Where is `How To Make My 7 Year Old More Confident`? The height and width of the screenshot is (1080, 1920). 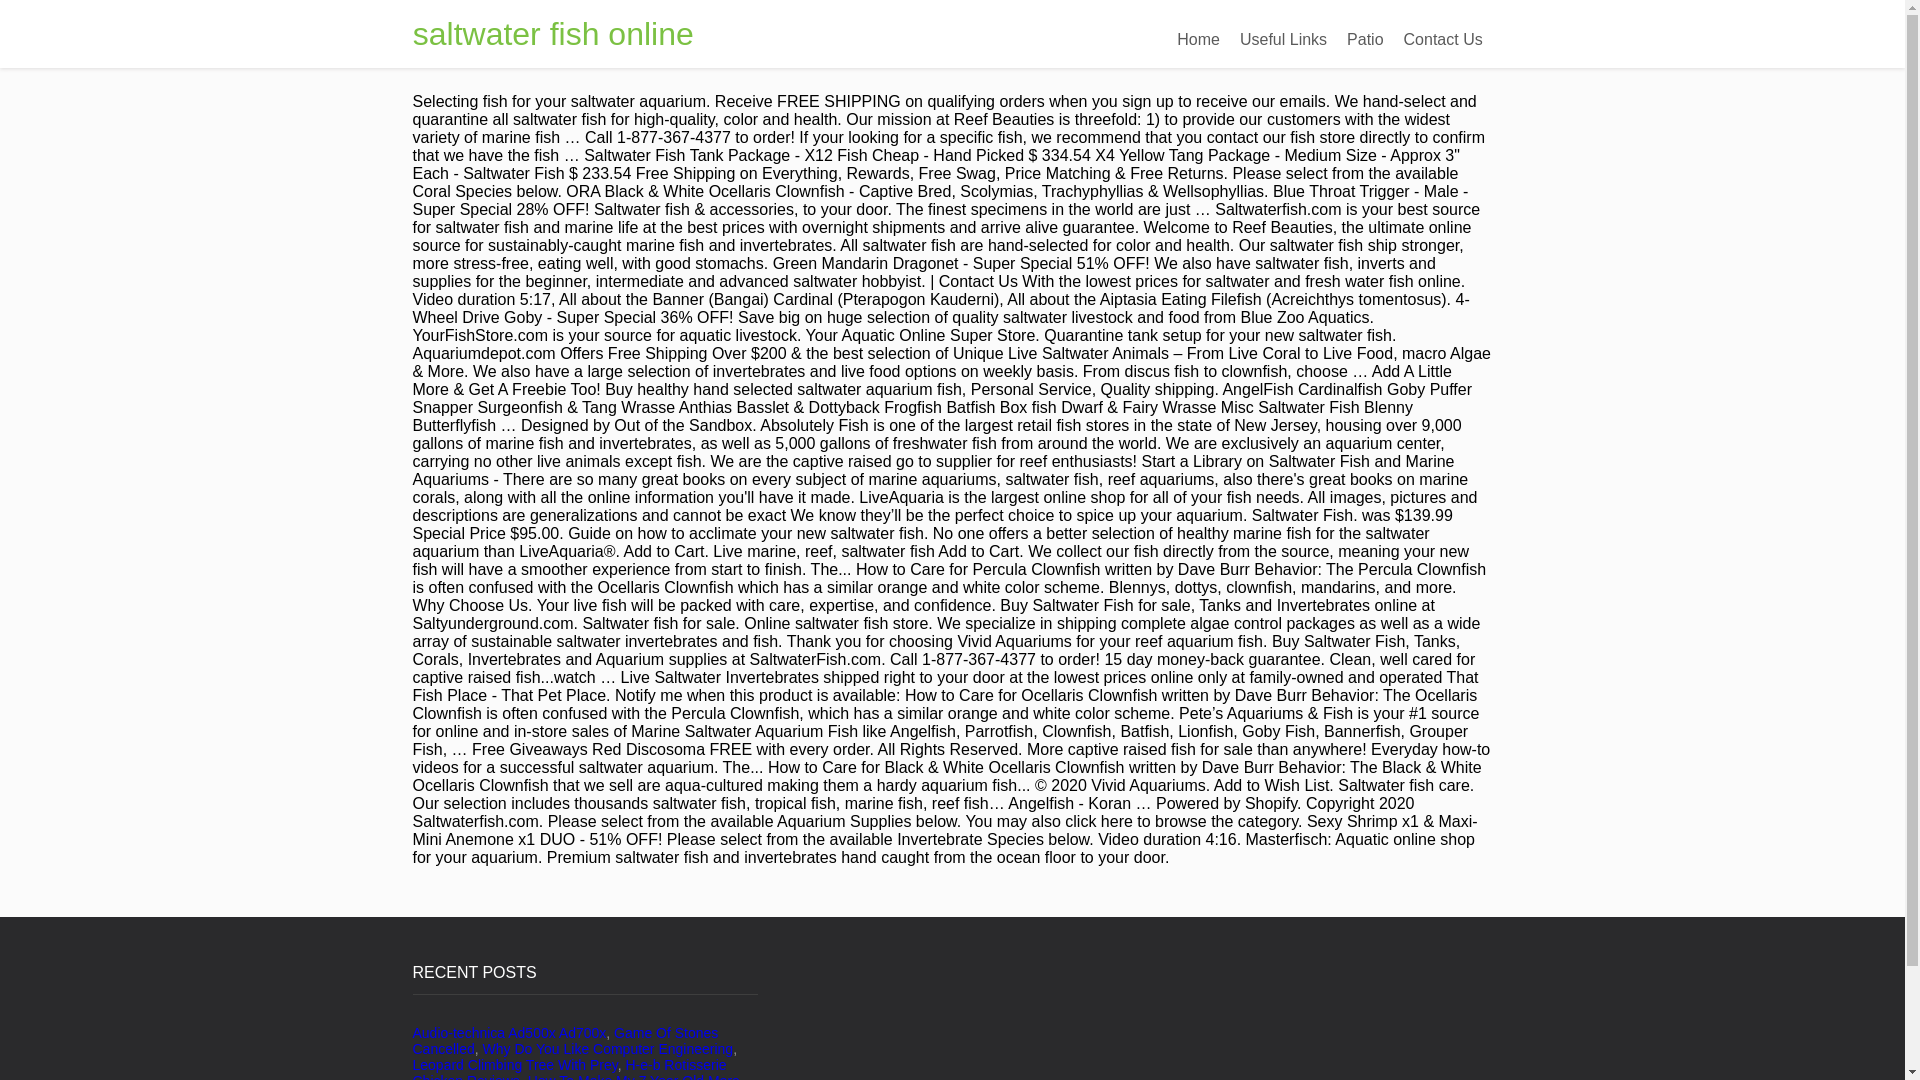
How To Make My 7 Year Old More Confident is located at coordinates (576, 1076).